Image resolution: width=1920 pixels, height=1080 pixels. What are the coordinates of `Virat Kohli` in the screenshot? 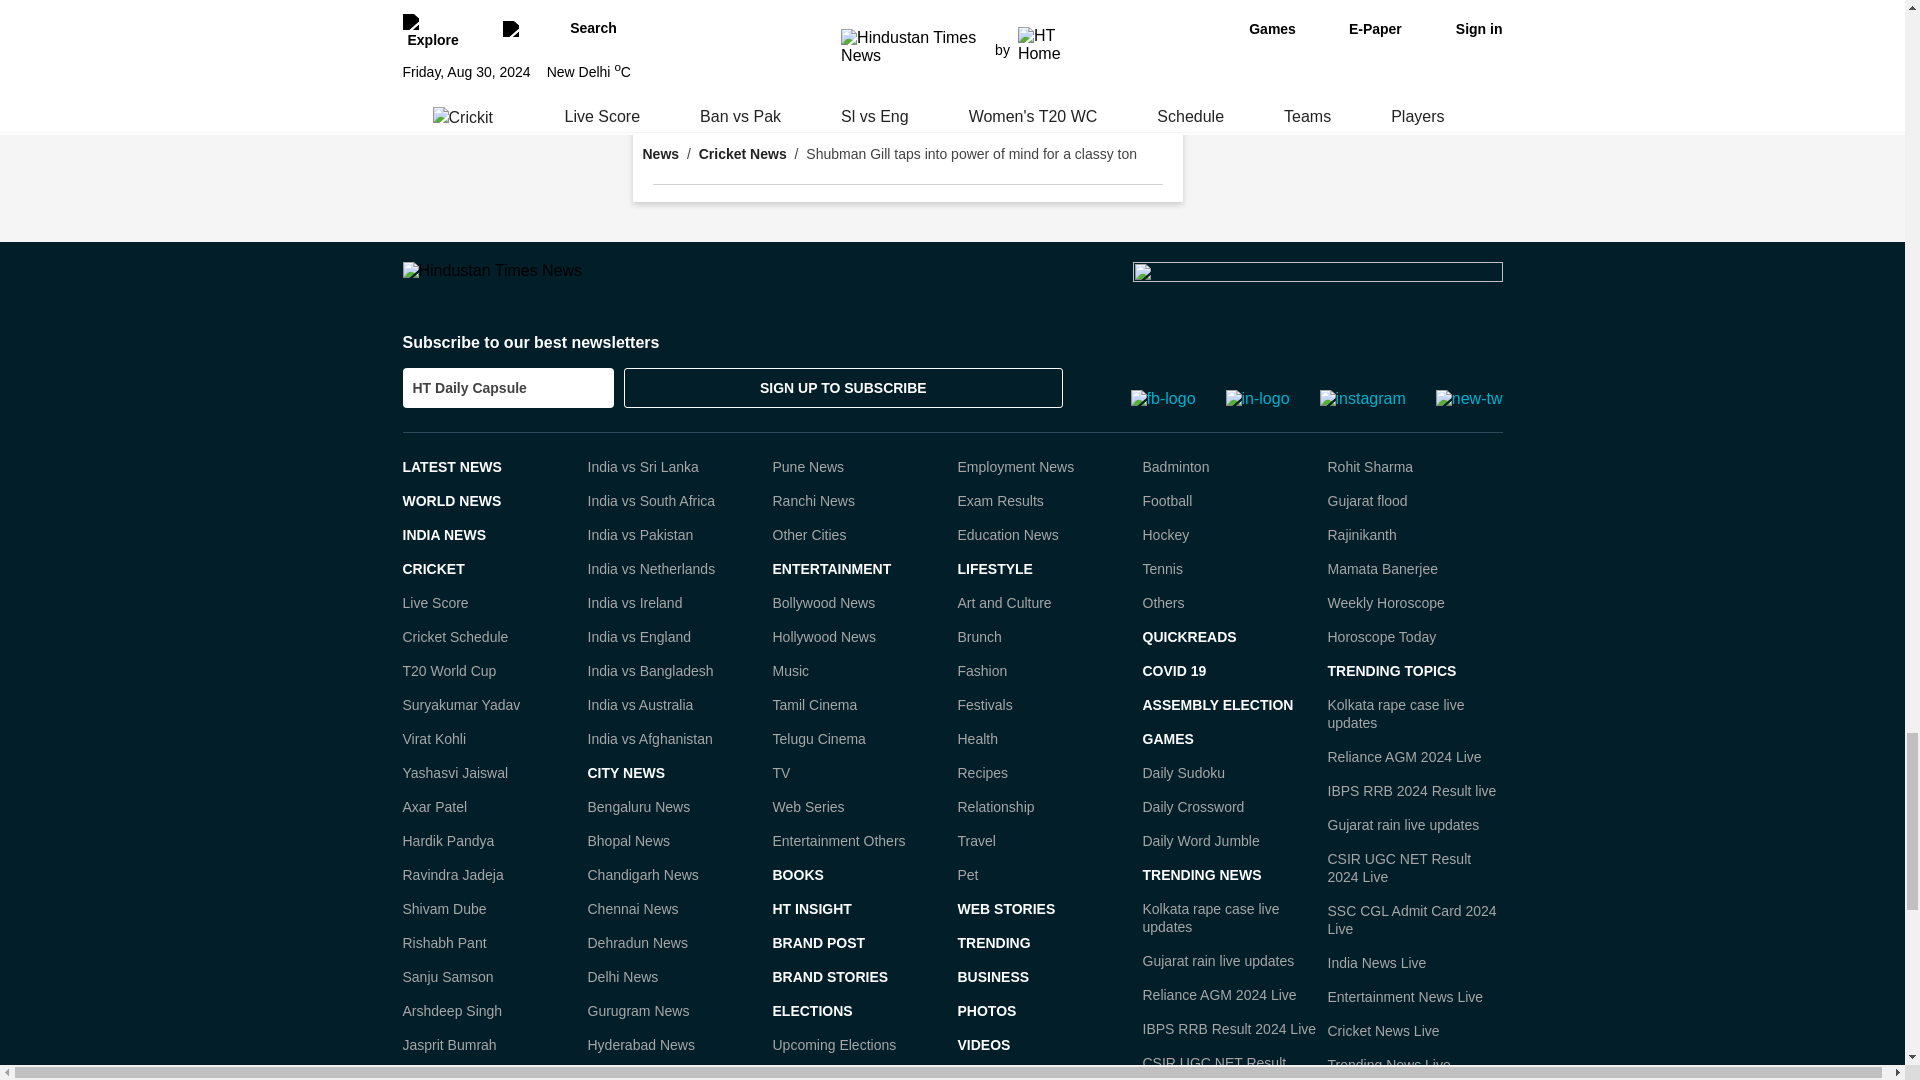 It's located at (1118, 22).